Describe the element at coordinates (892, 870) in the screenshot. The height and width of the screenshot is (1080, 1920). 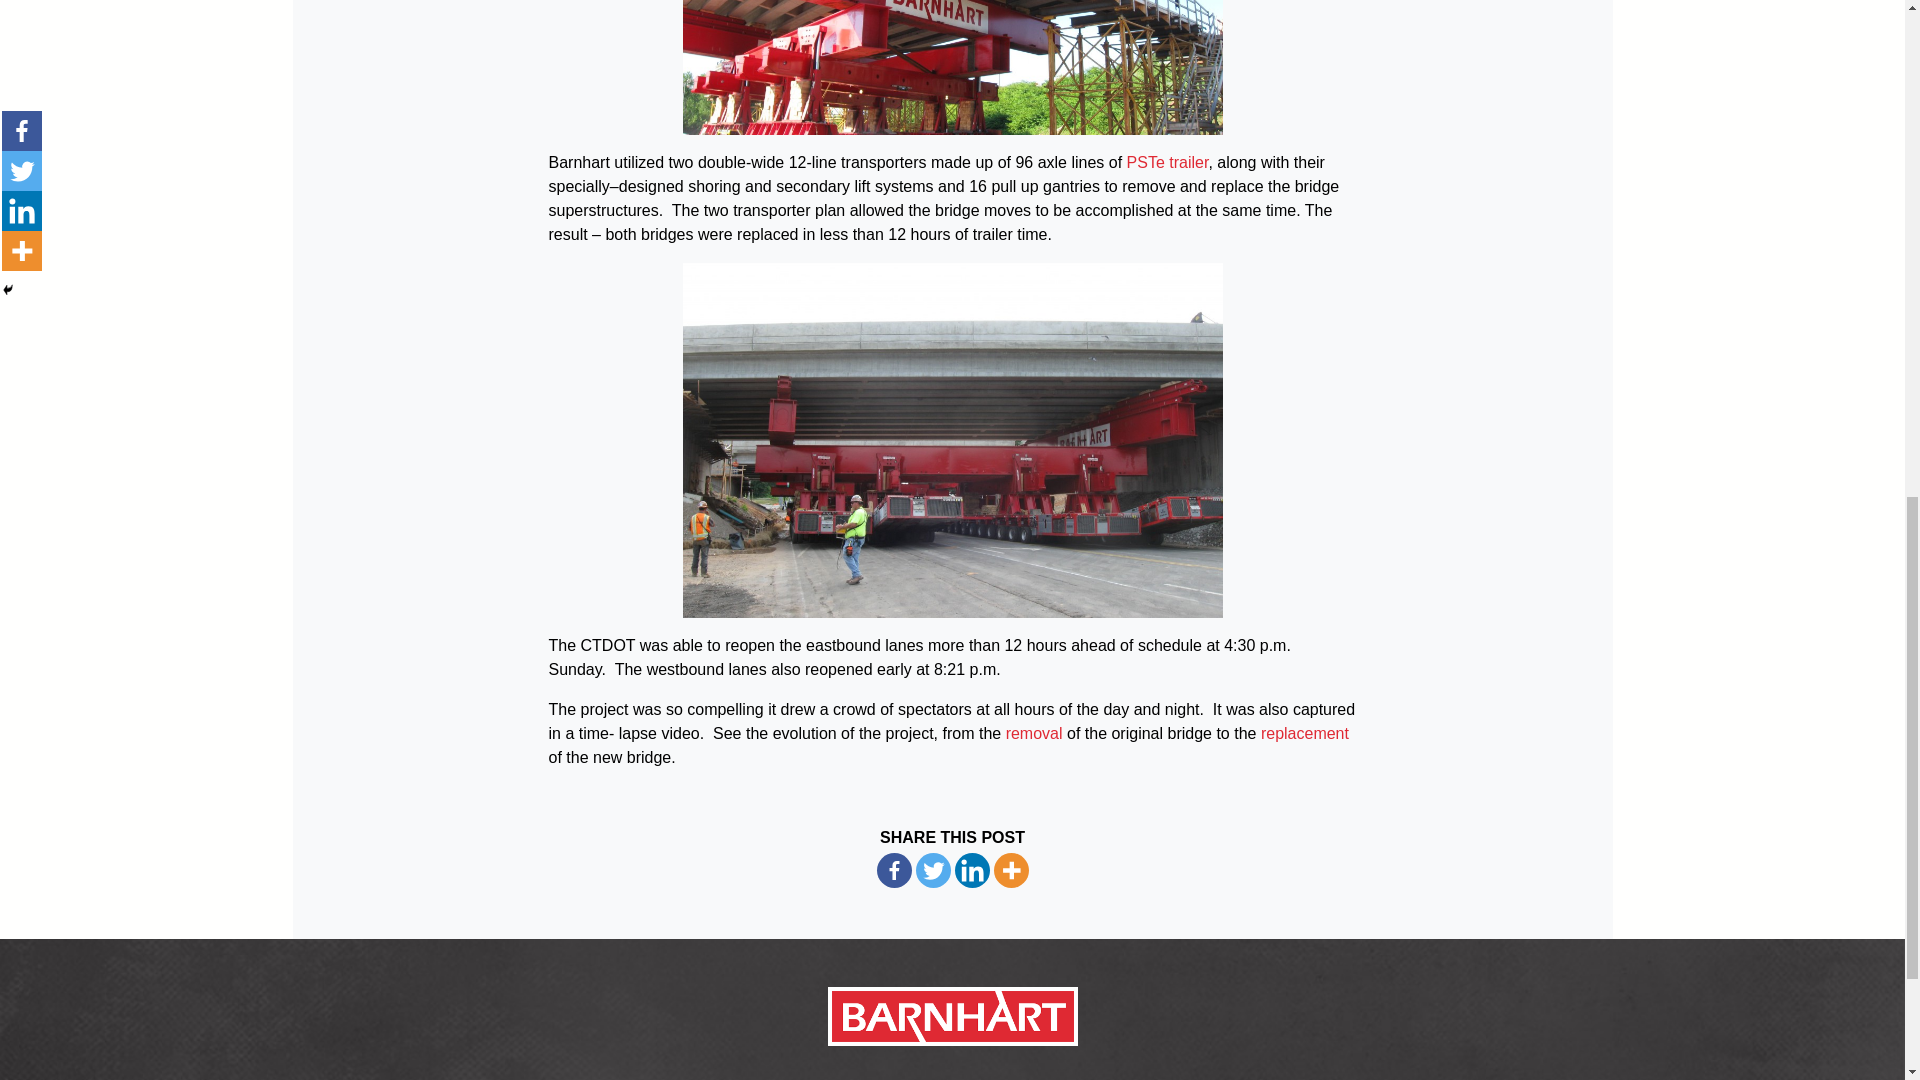
I see `Facebook` at that location.